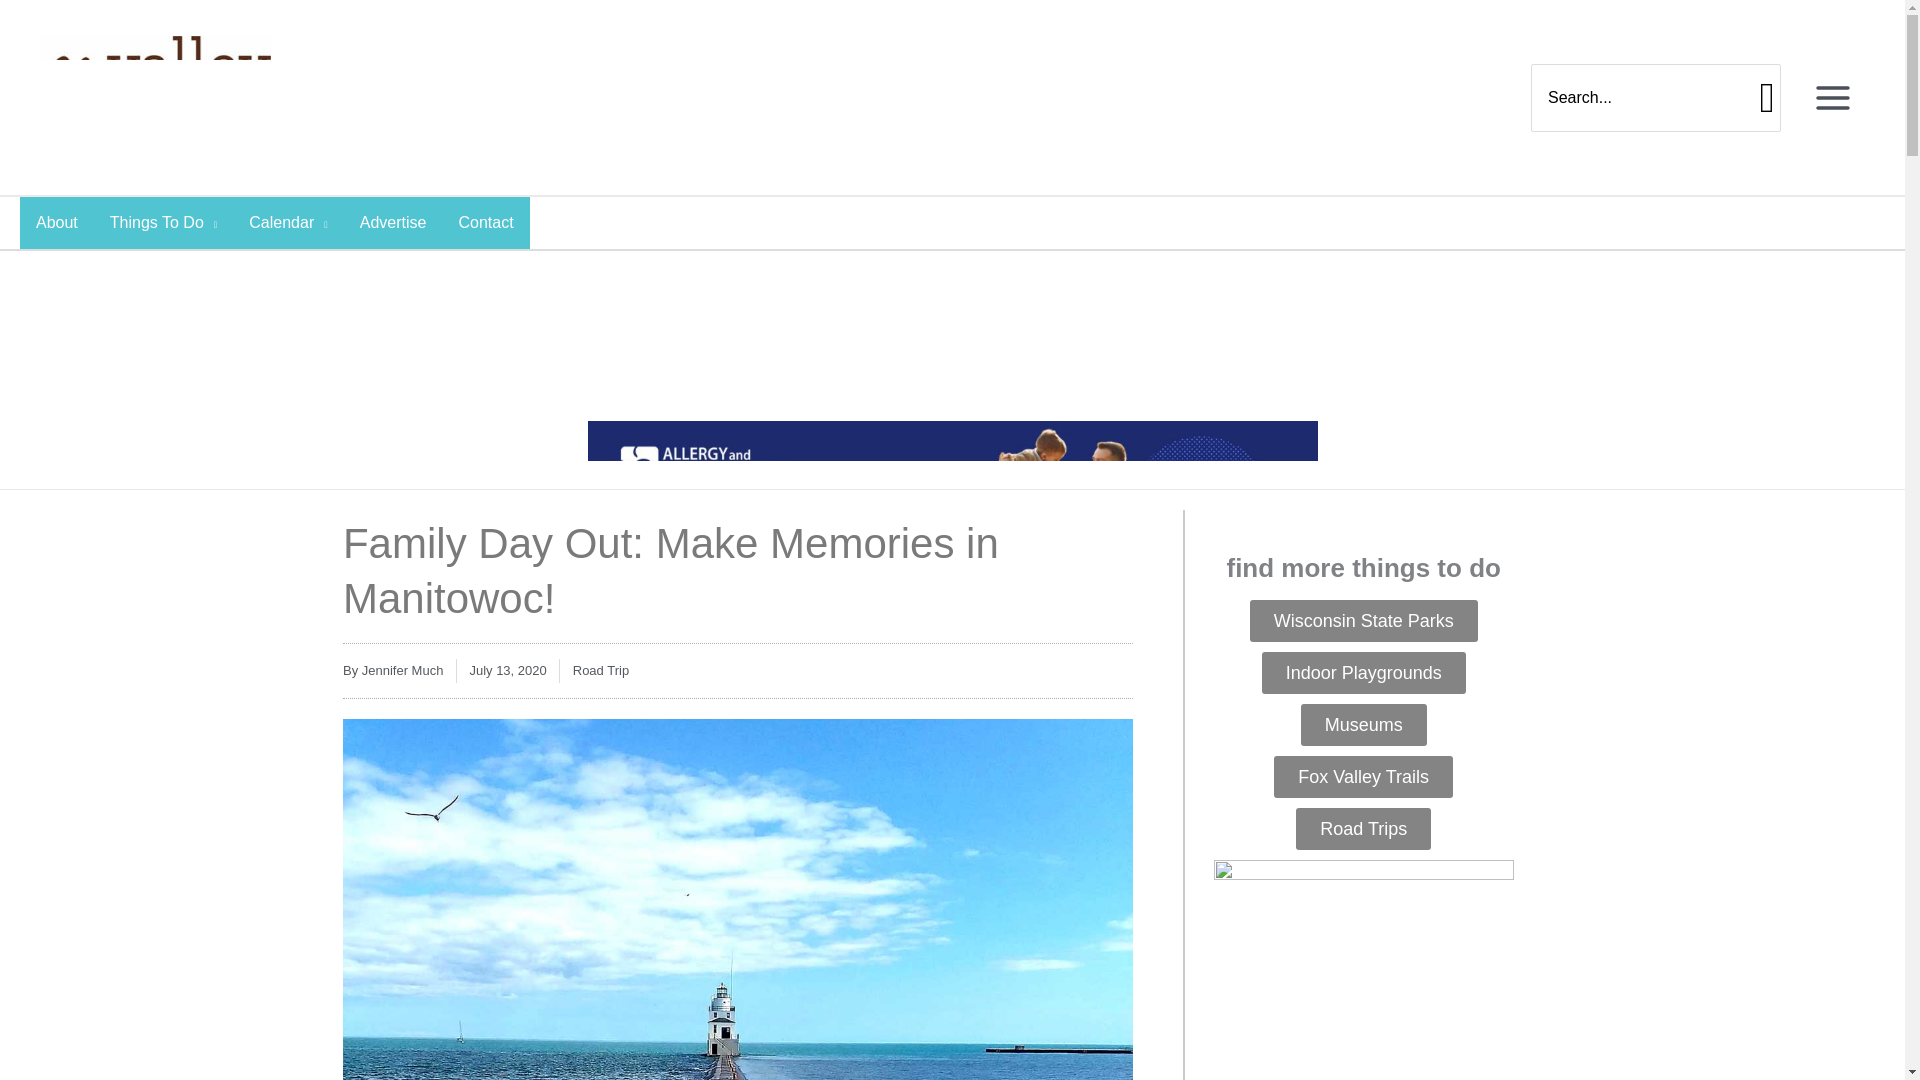 Image resolution: width=1920 pixels, height=1080 pixels. I want to click on By Jennifer Much, so click(393, 670).